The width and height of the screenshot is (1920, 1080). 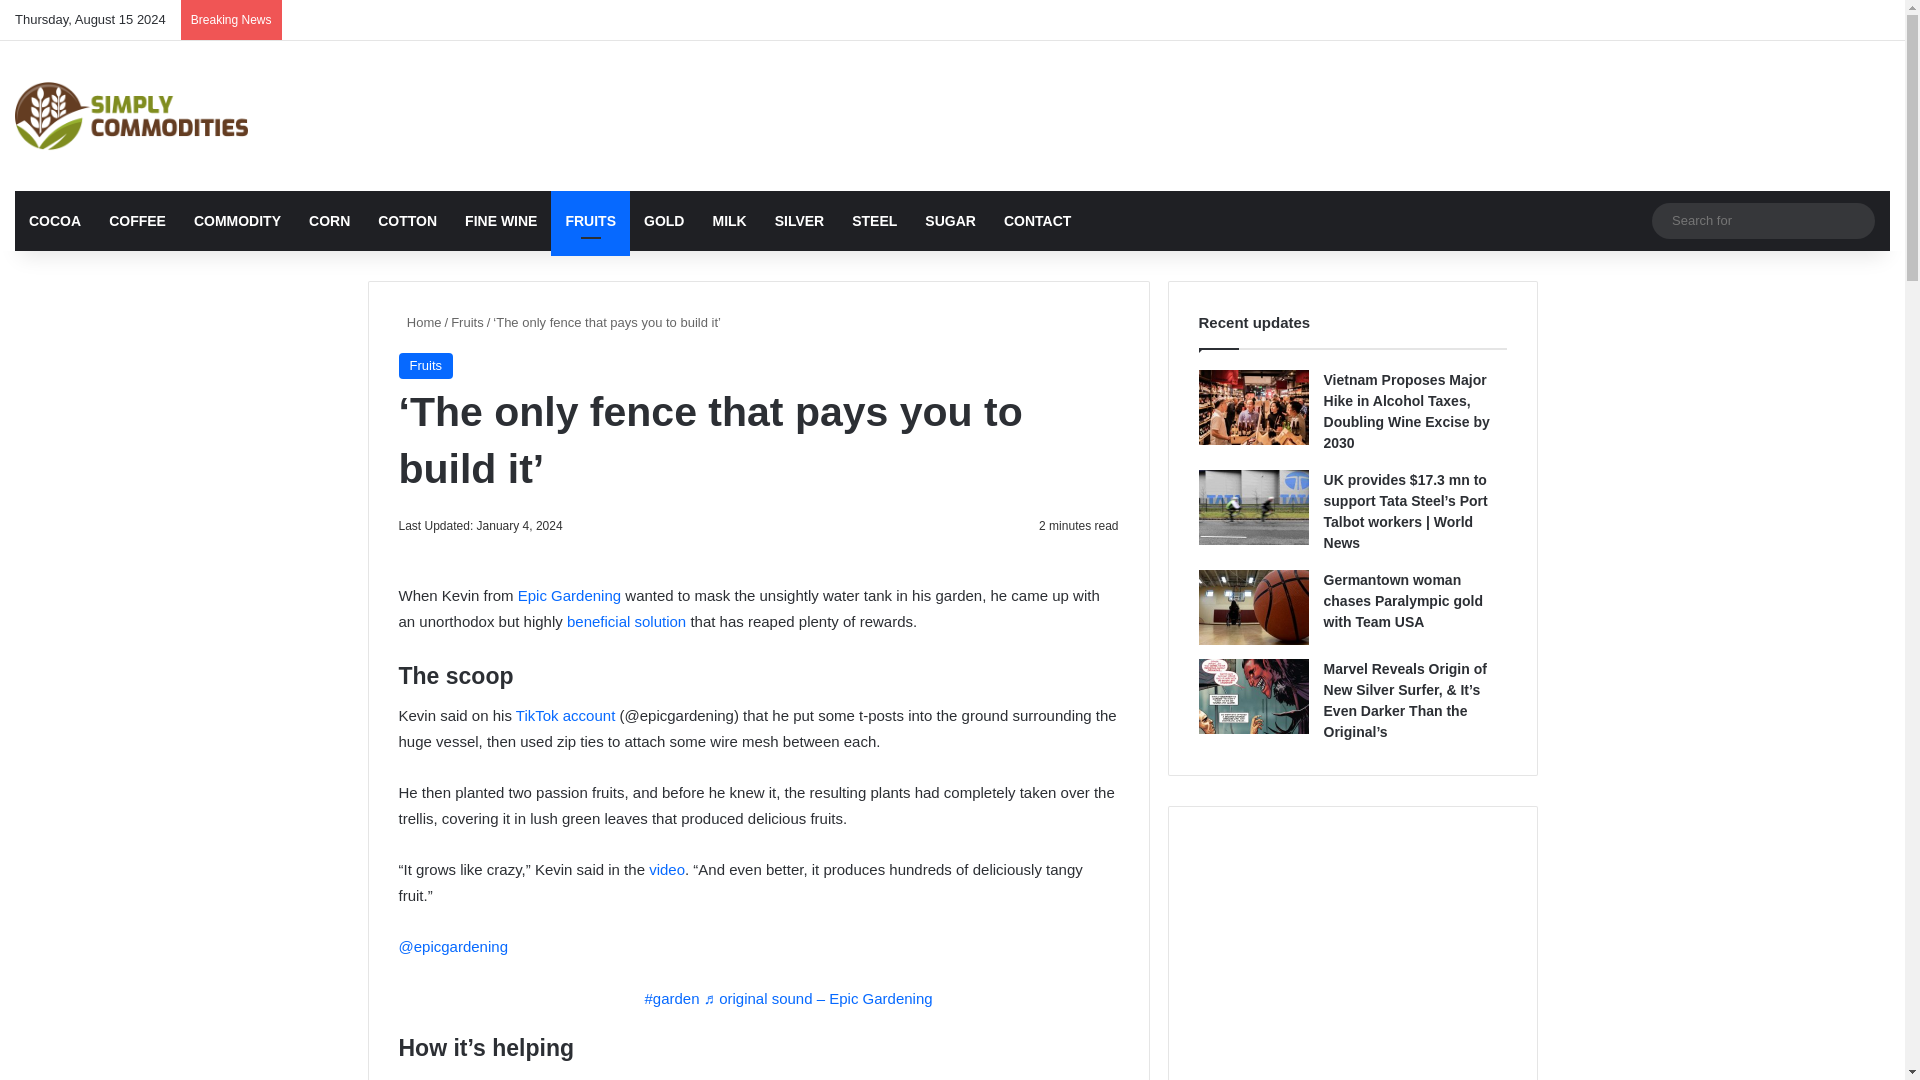 What do you see at coordinates (1270, 106) in the screenshot?
I see `Advertisement` at bounding box center [1270, 106].